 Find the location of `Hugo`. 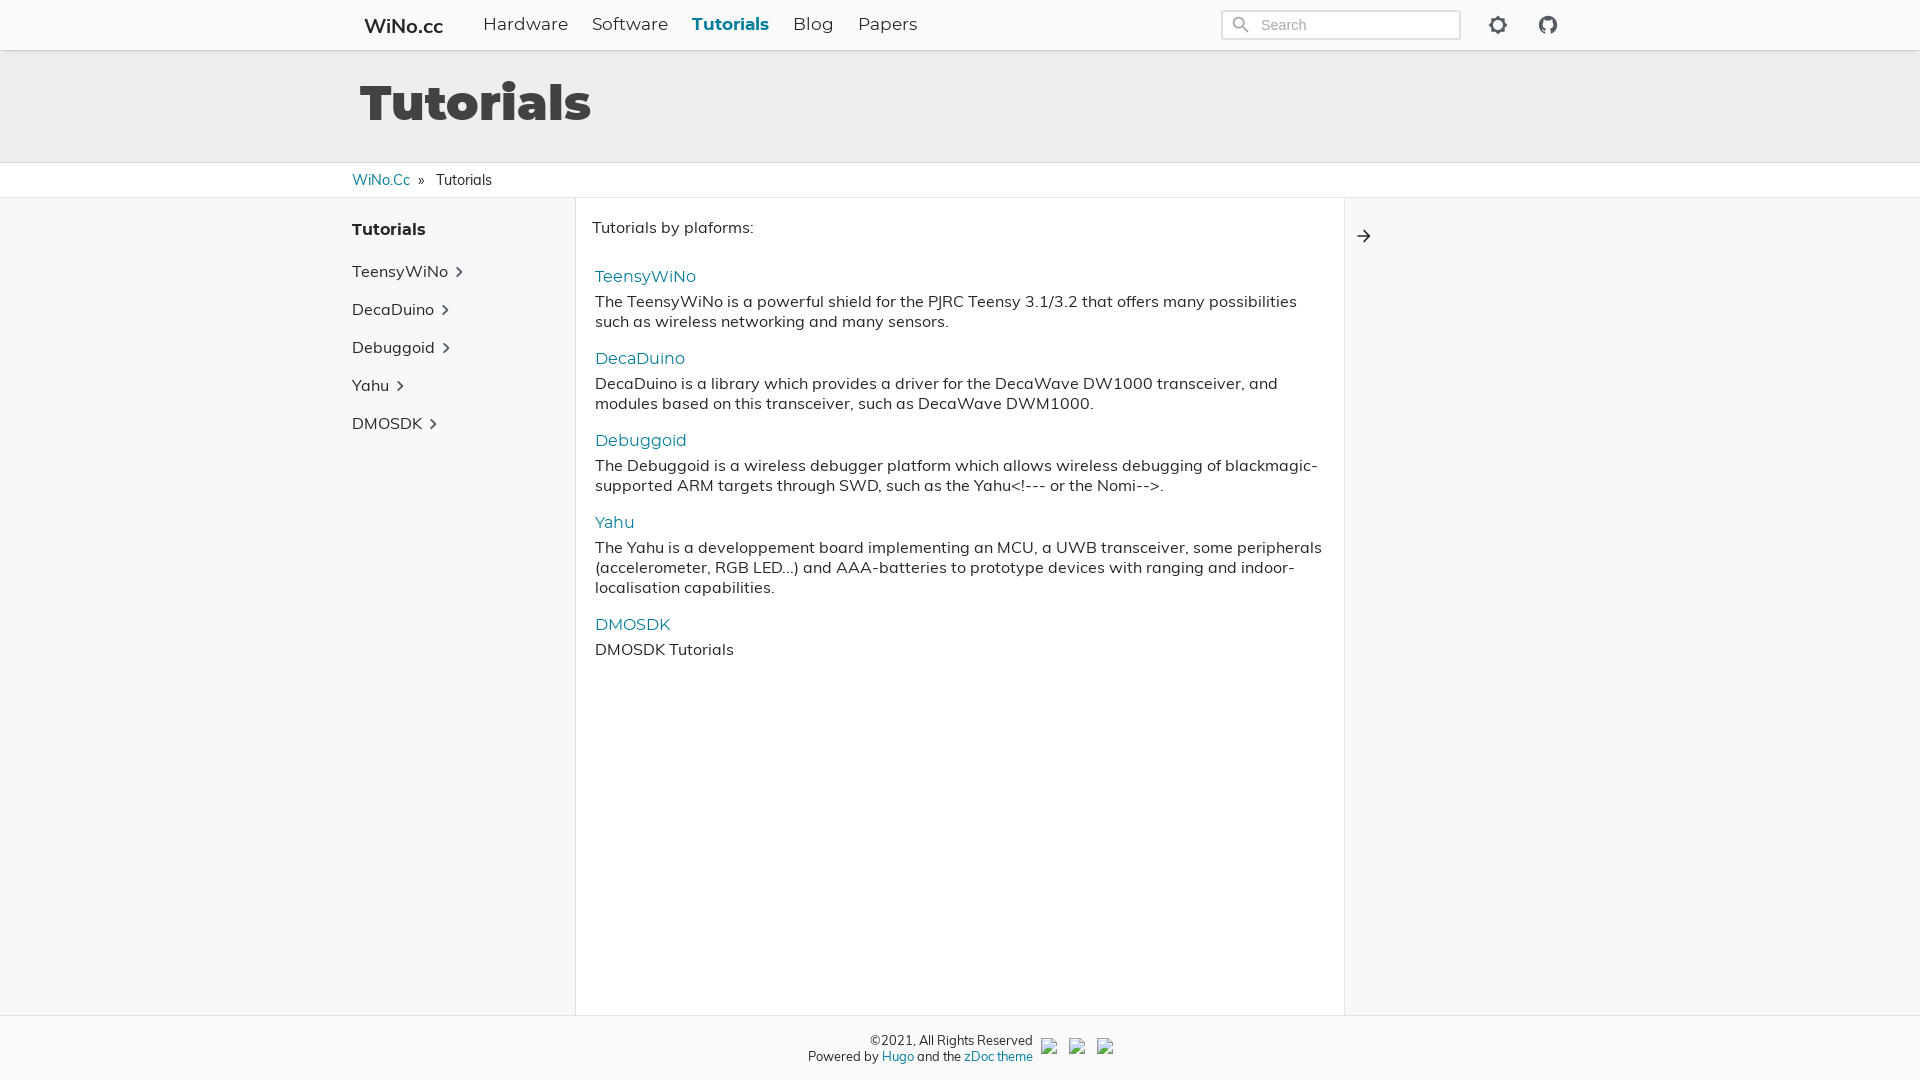

Hugo is located at coordinates (898, 1056).